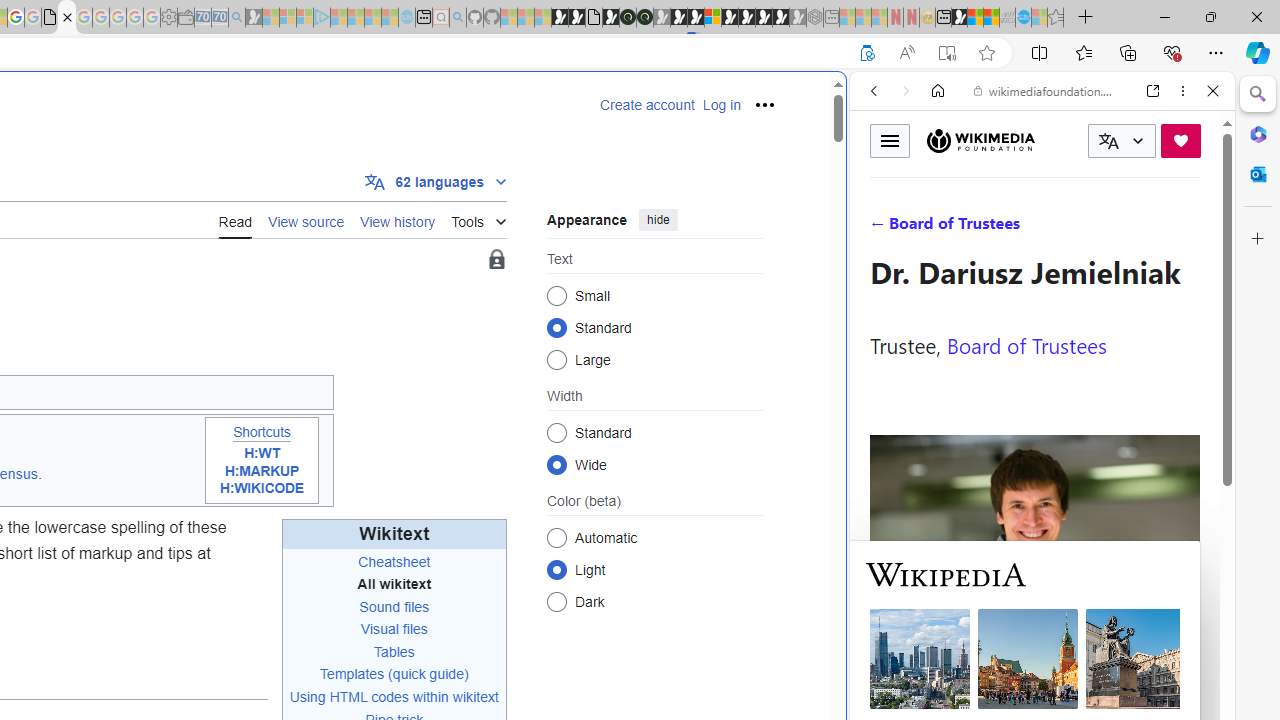 This screenshot has width=1280, height=720. I want to click on Wiktionary, so click(1034, 669).